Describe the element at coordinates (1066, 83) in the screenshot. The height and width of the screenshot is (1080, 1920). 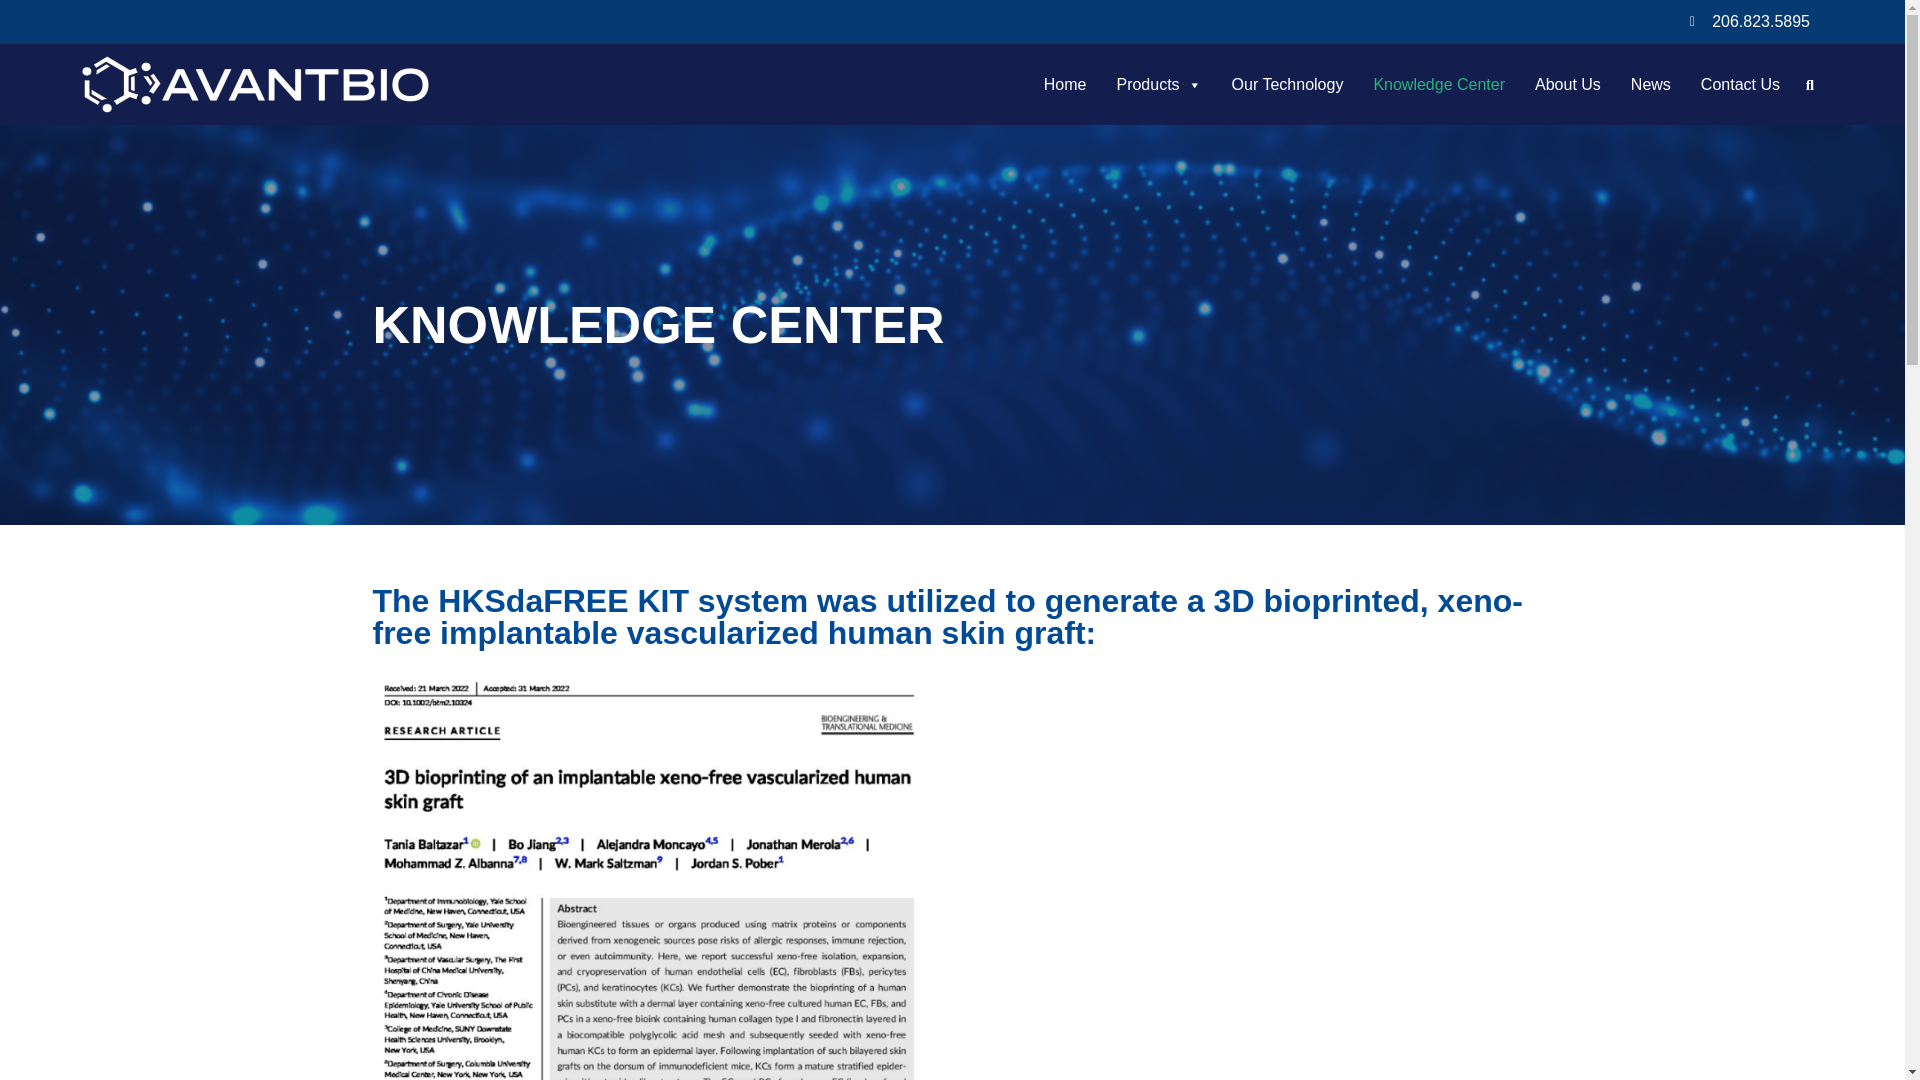
I see `Home` at that location.